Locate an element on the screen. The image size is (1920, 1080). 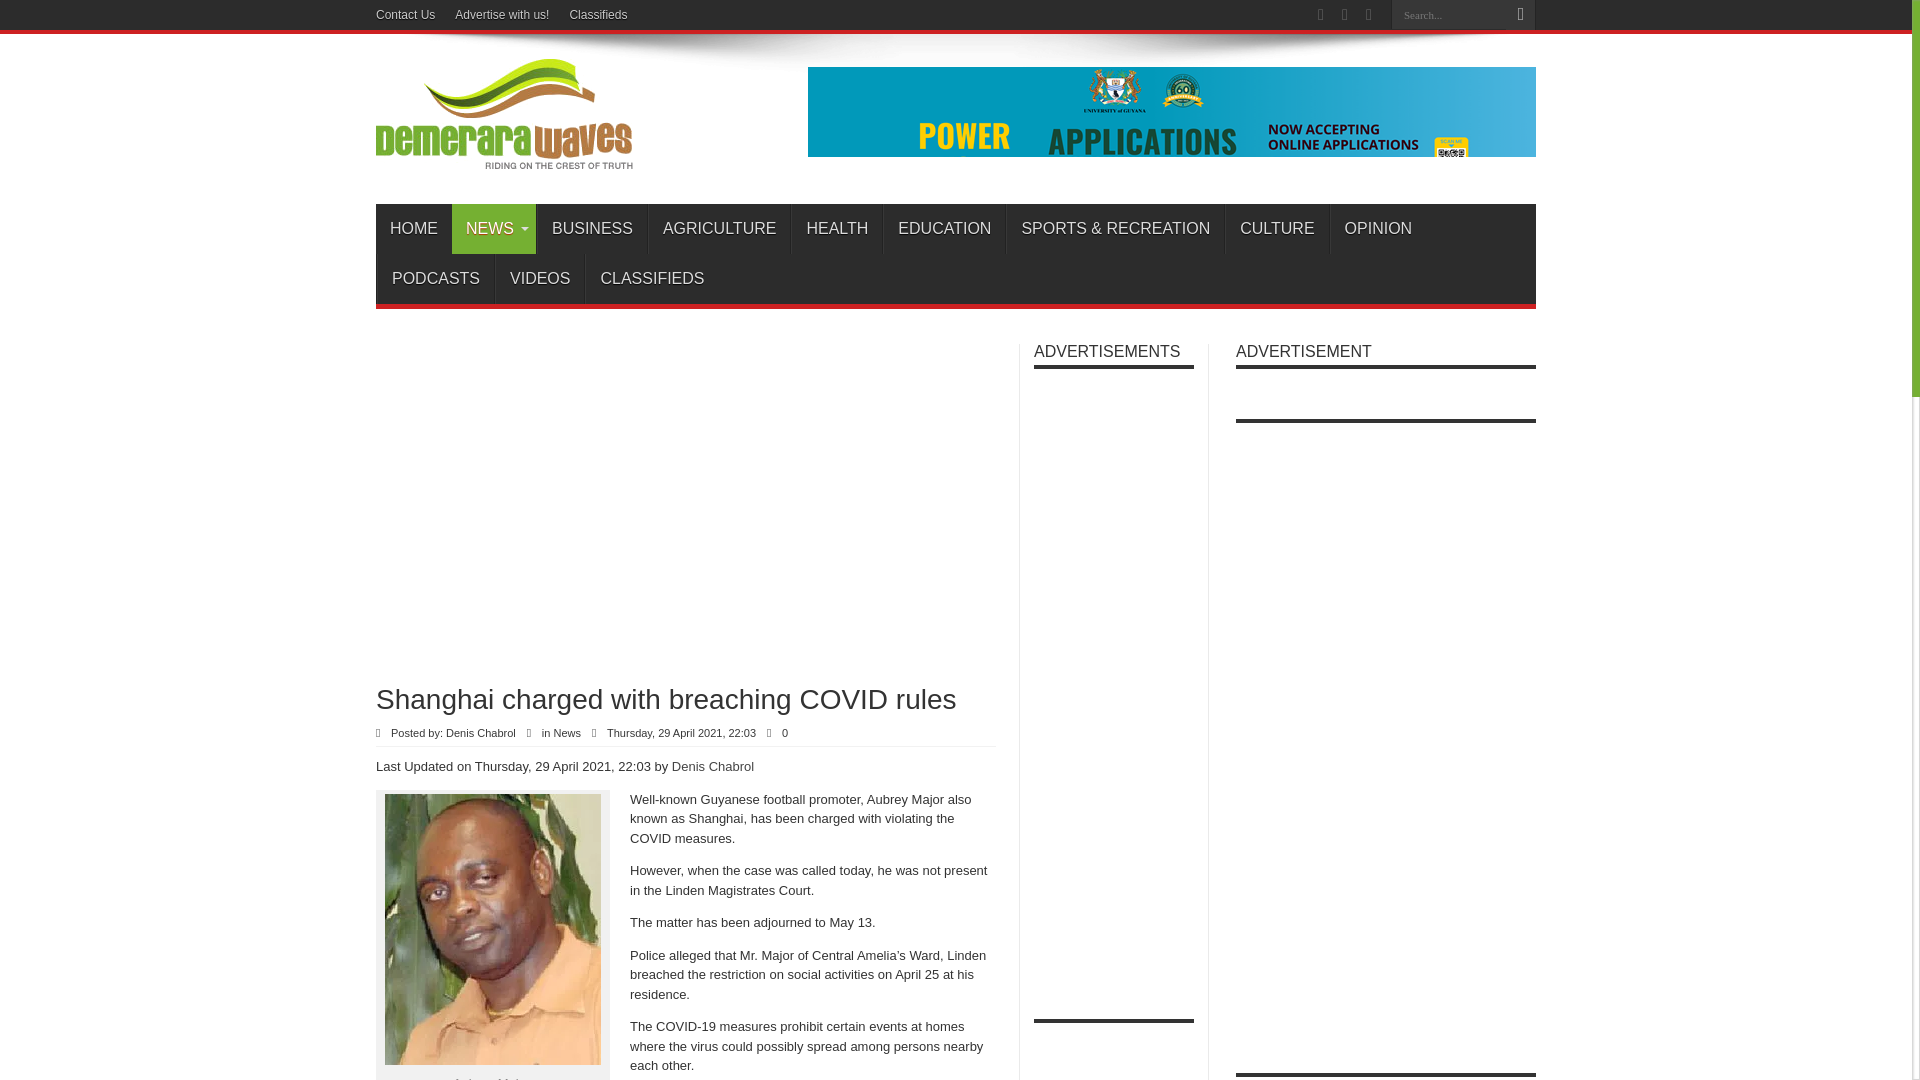
Contact Us is located at coordinates (406, 15).